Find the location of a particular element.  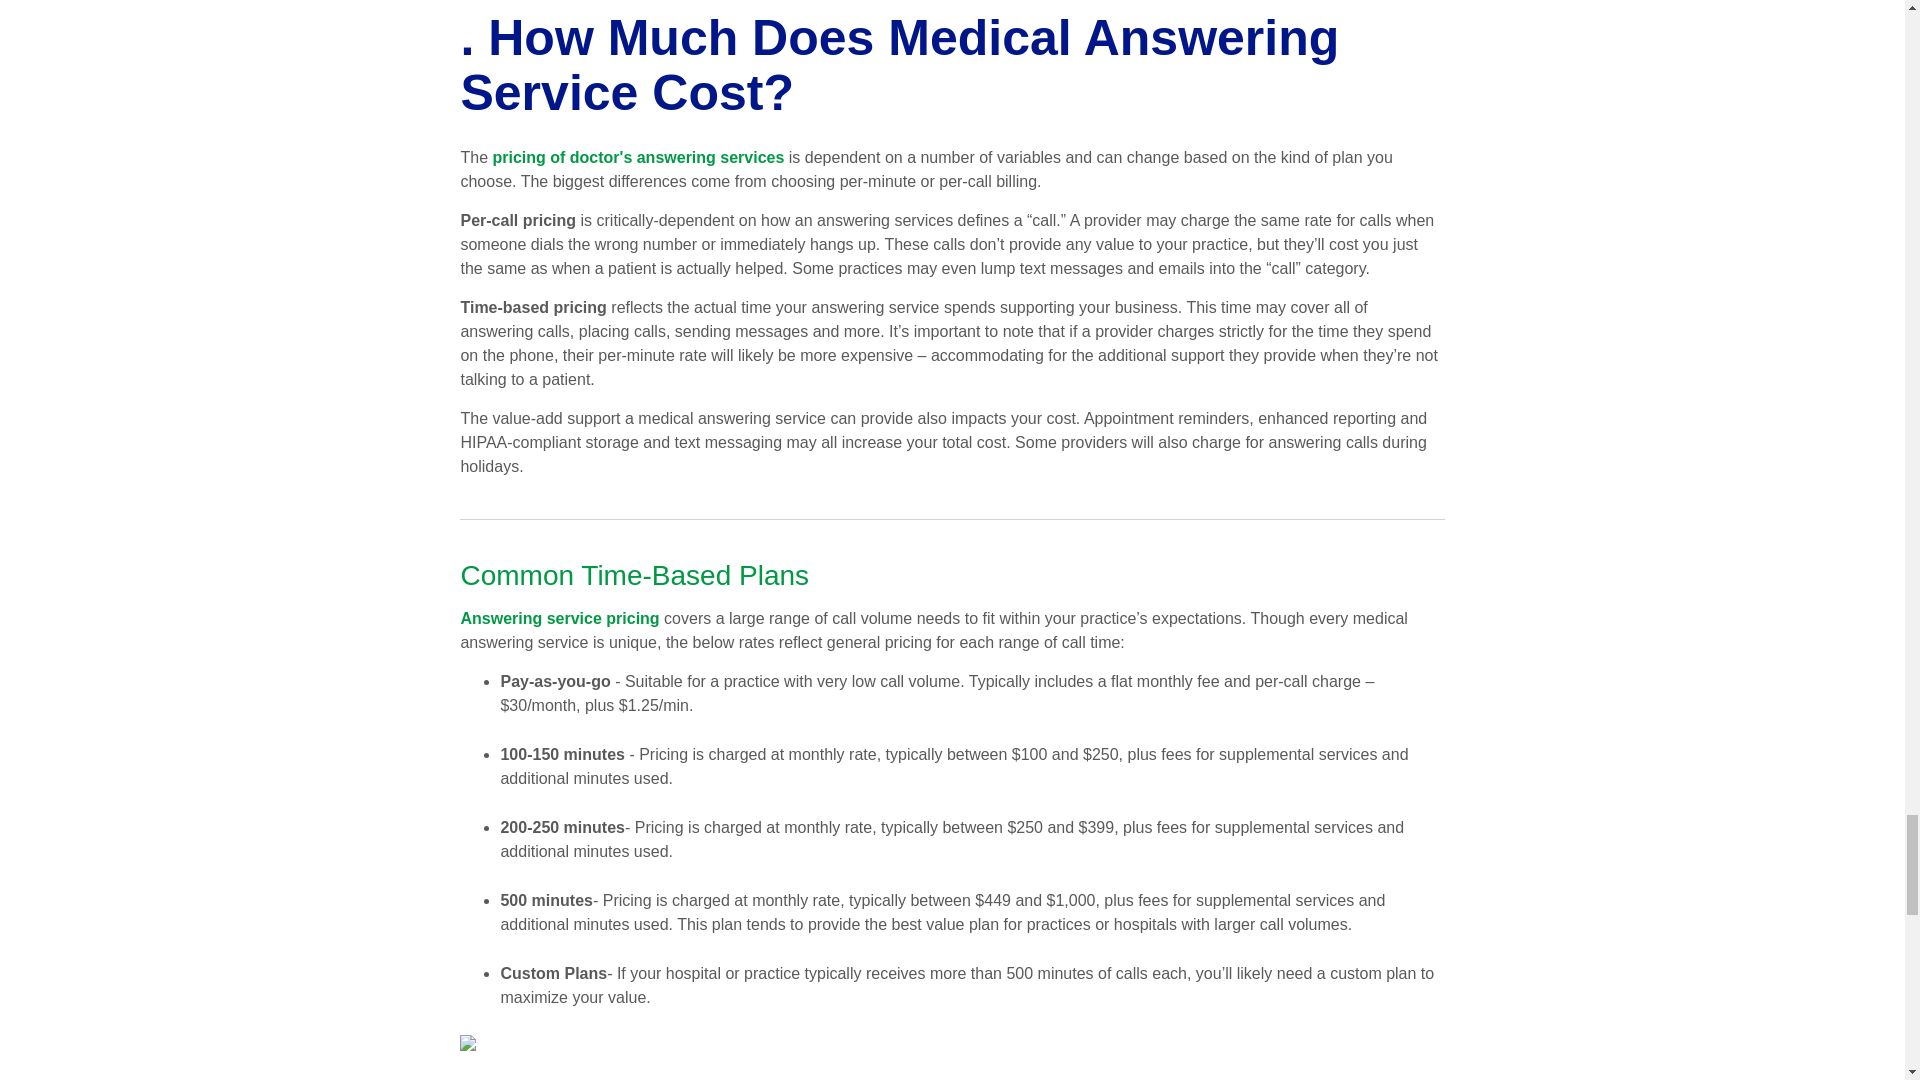

Answering service pricing is located at coordinates (559, 618).